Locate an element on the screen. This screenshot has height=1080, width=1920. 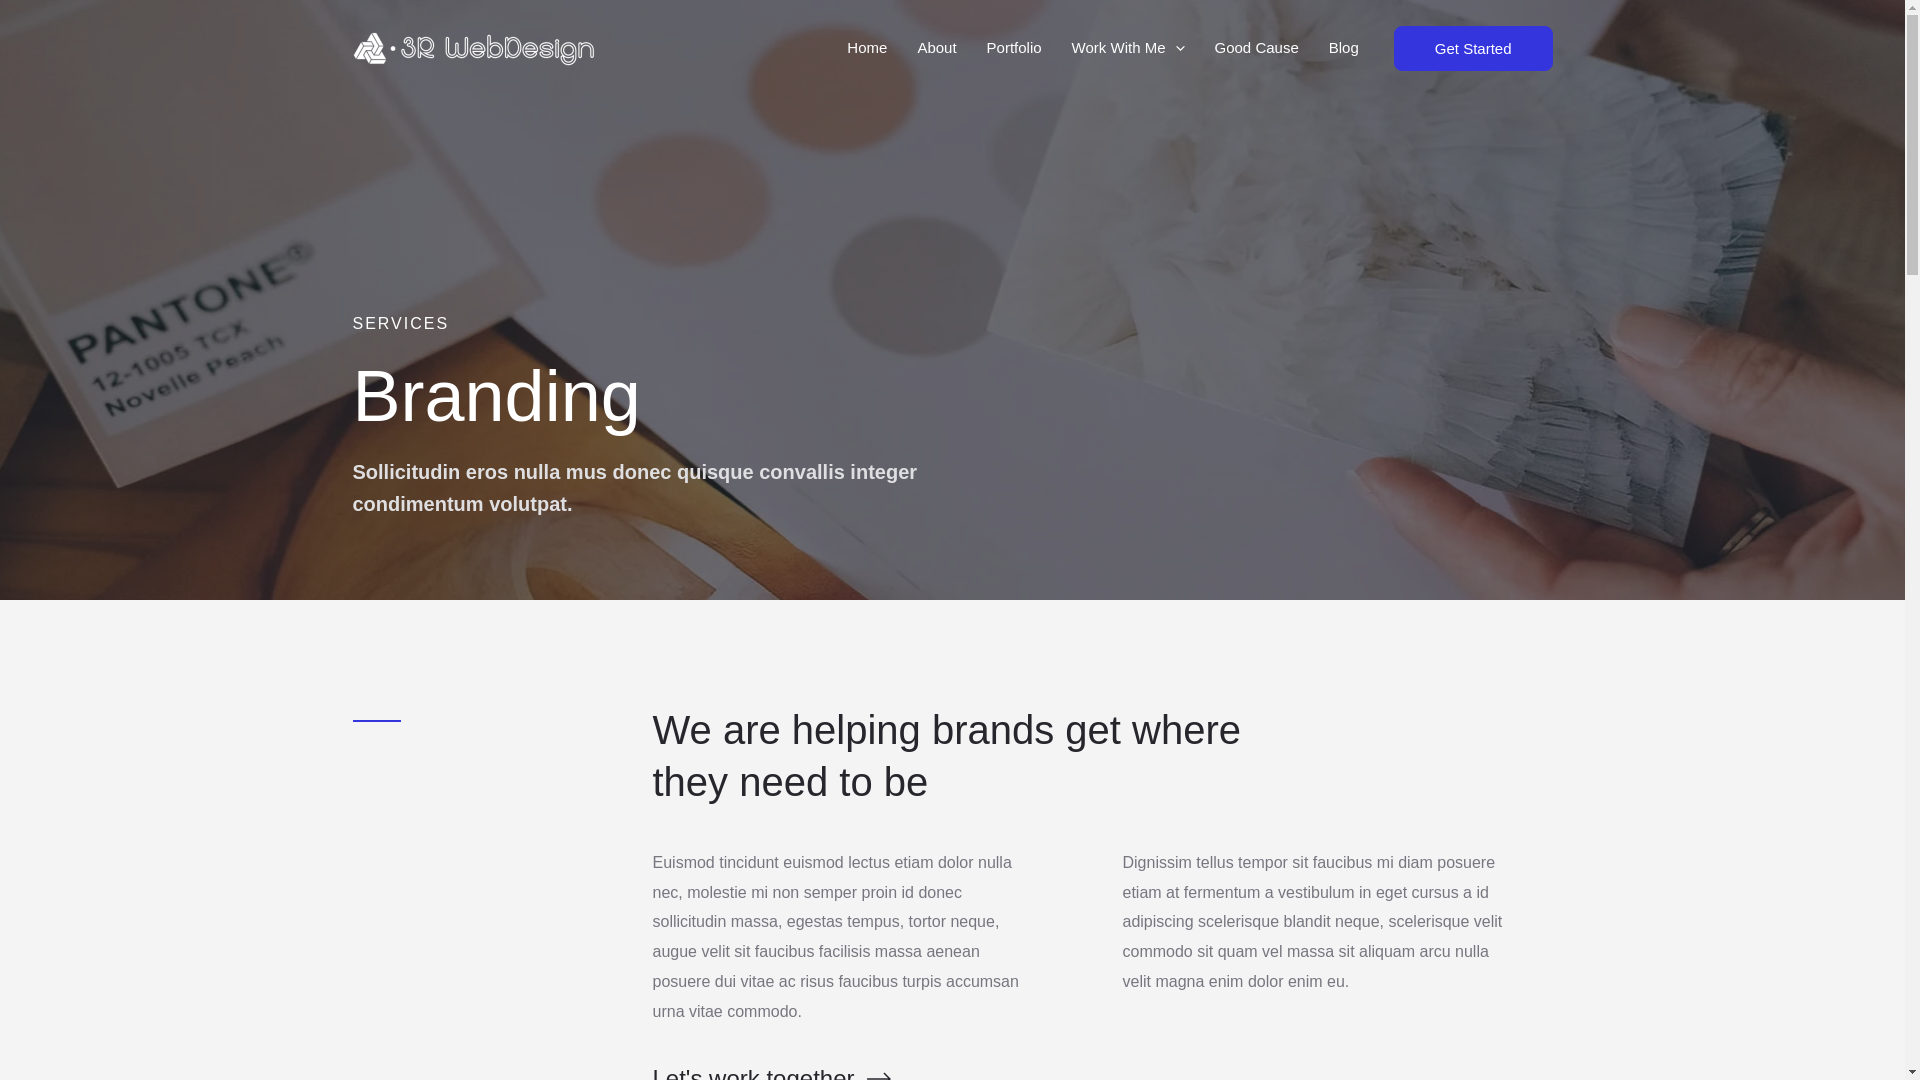
Good Cause is located at coordinates (1257, 48).